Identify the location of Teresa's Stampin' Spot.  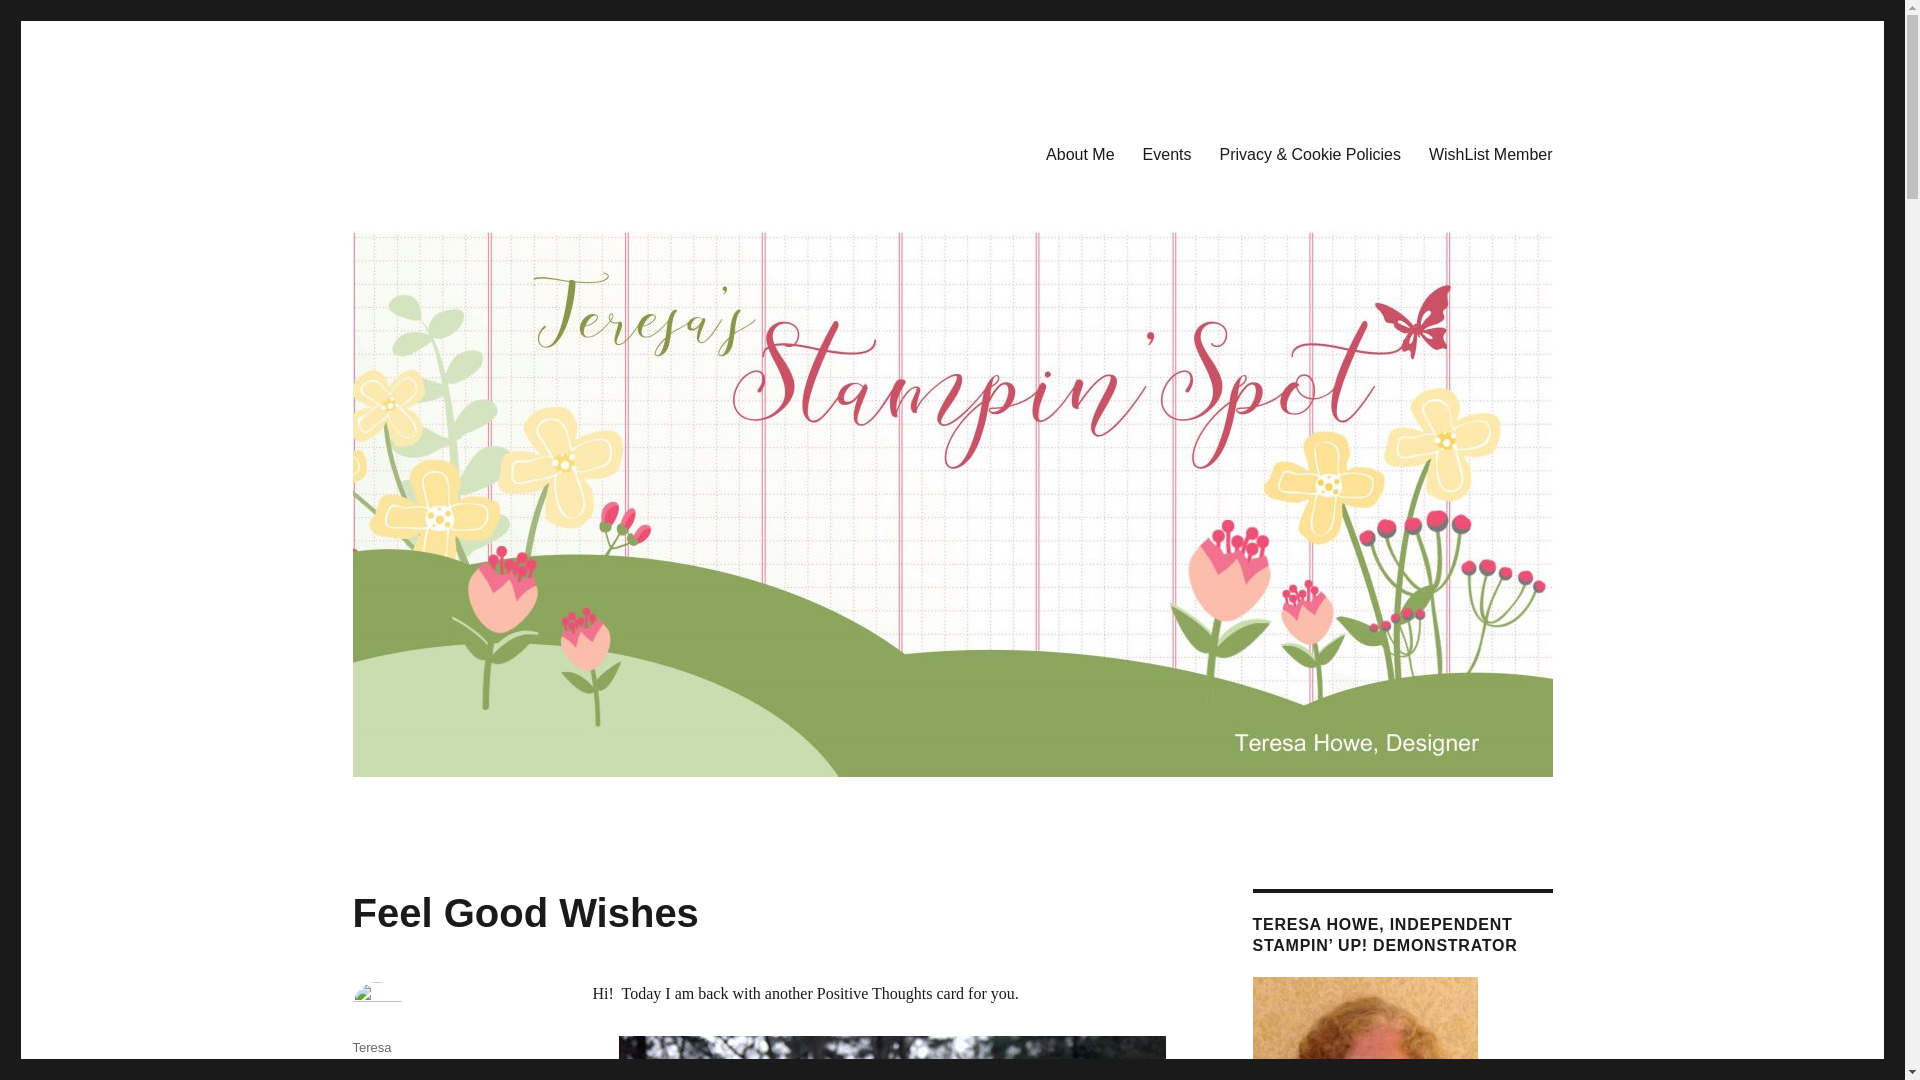
(504, 150).